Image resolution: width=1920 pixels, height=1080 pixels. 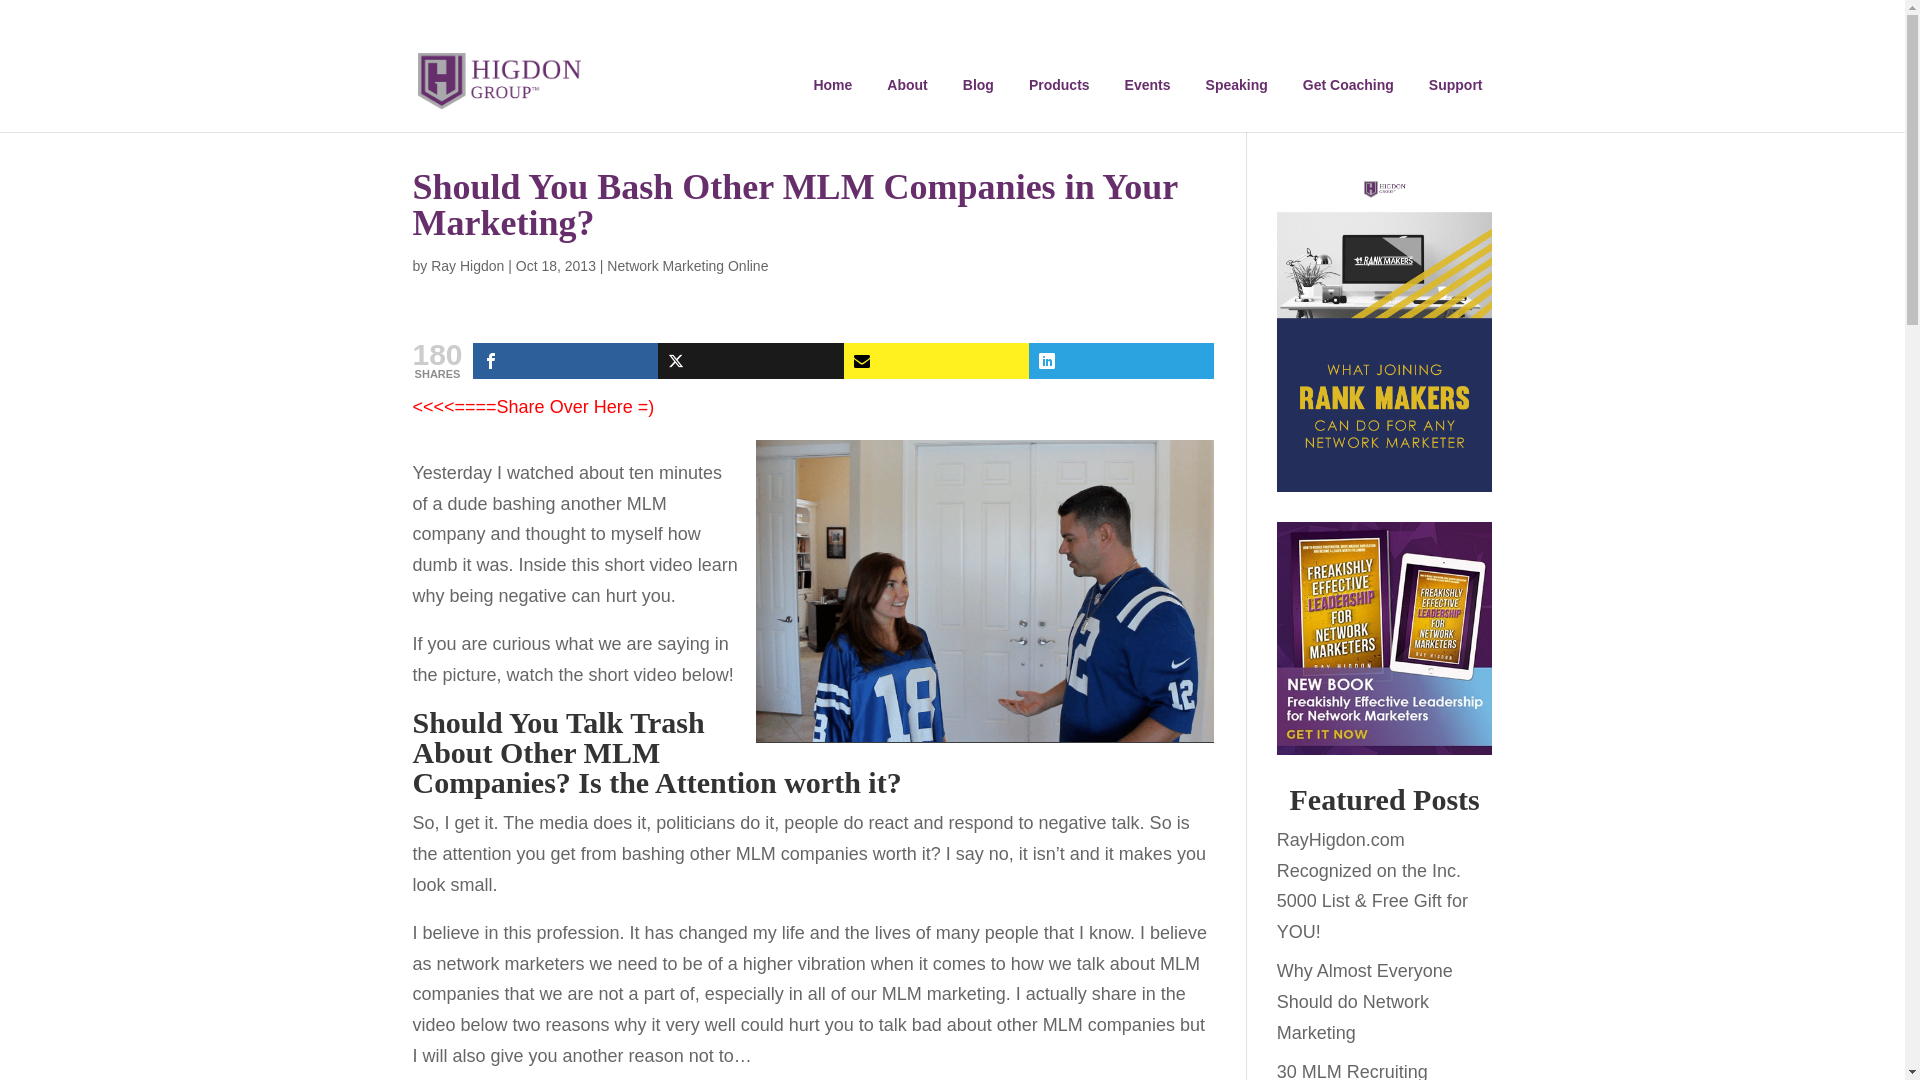 I want to click on Home, so click(x=832, y=84).